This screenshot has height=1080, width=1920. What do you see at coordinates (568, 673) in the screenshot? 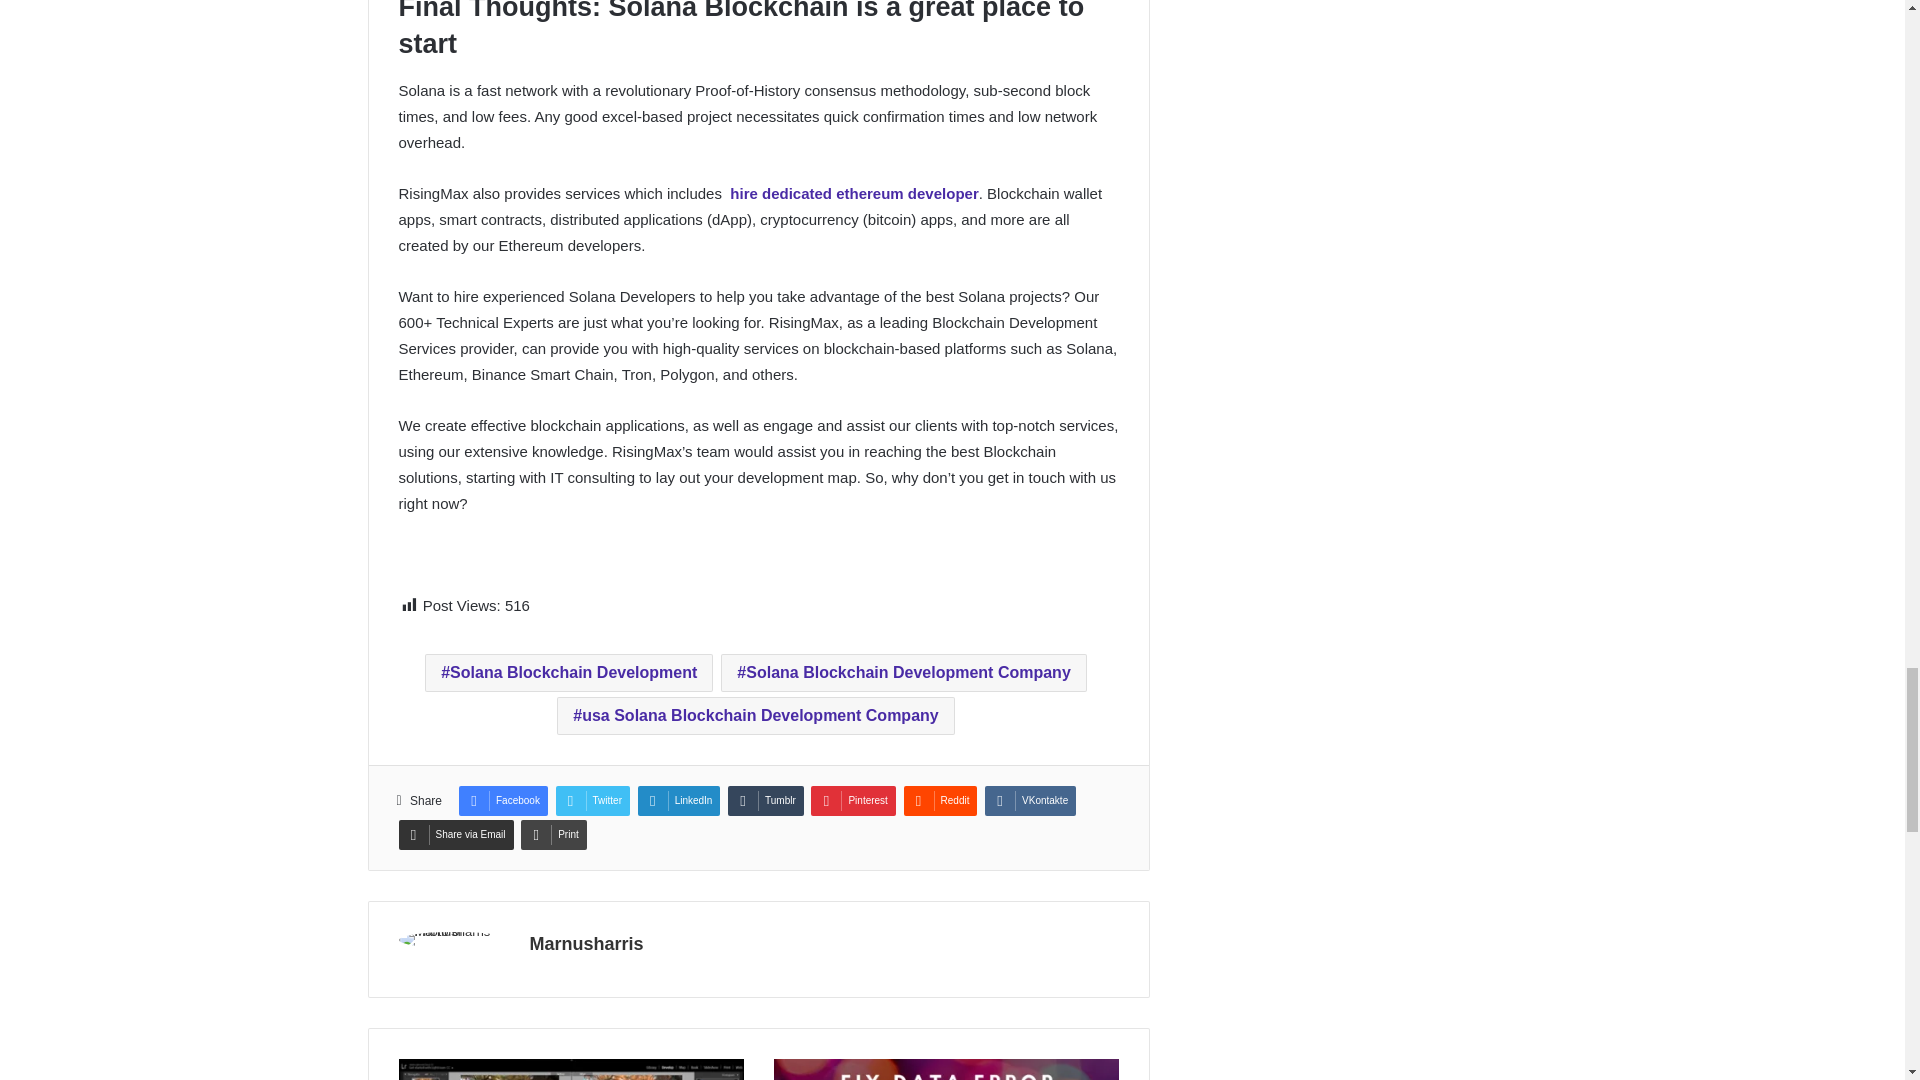
I see `Solana Blockchain Development` at bounding box center [568, 673].